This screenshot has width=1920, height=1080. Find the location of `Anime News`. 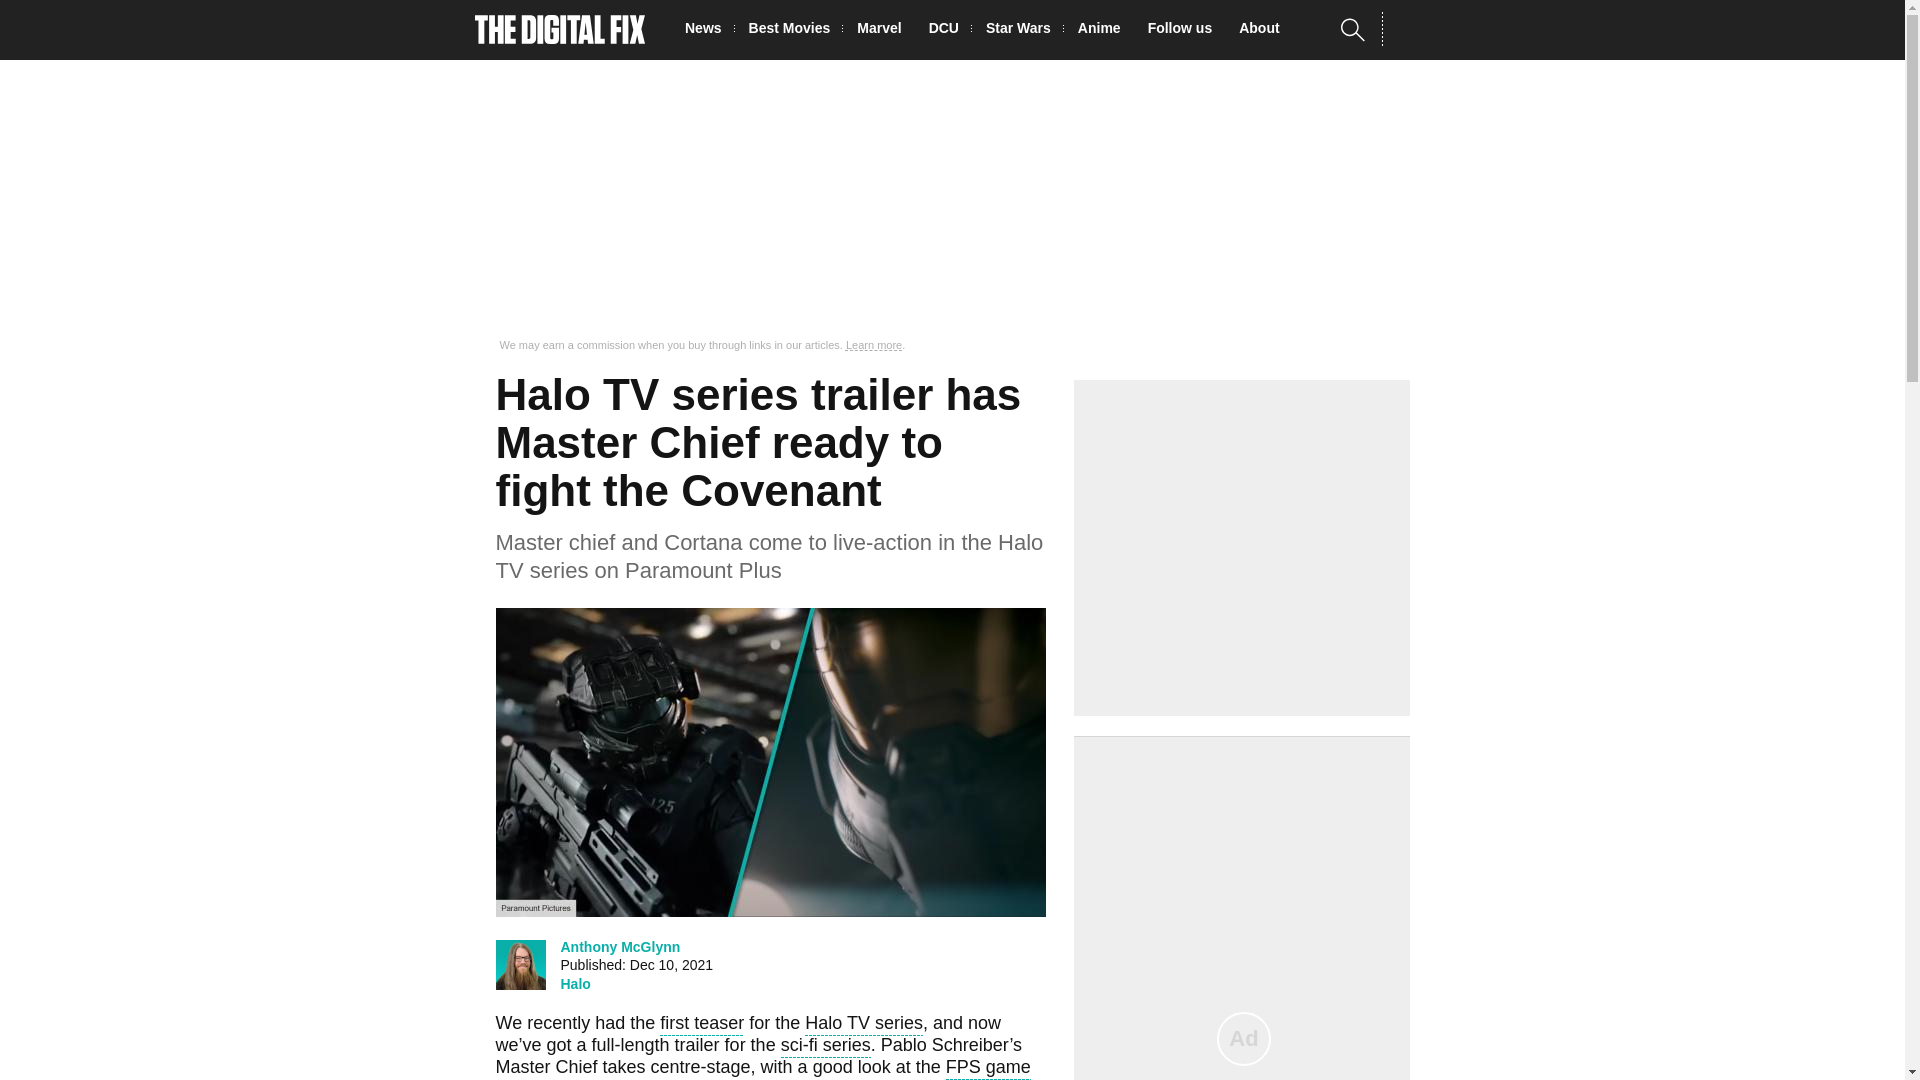

Anime News is located at coordinates (1104, 30).